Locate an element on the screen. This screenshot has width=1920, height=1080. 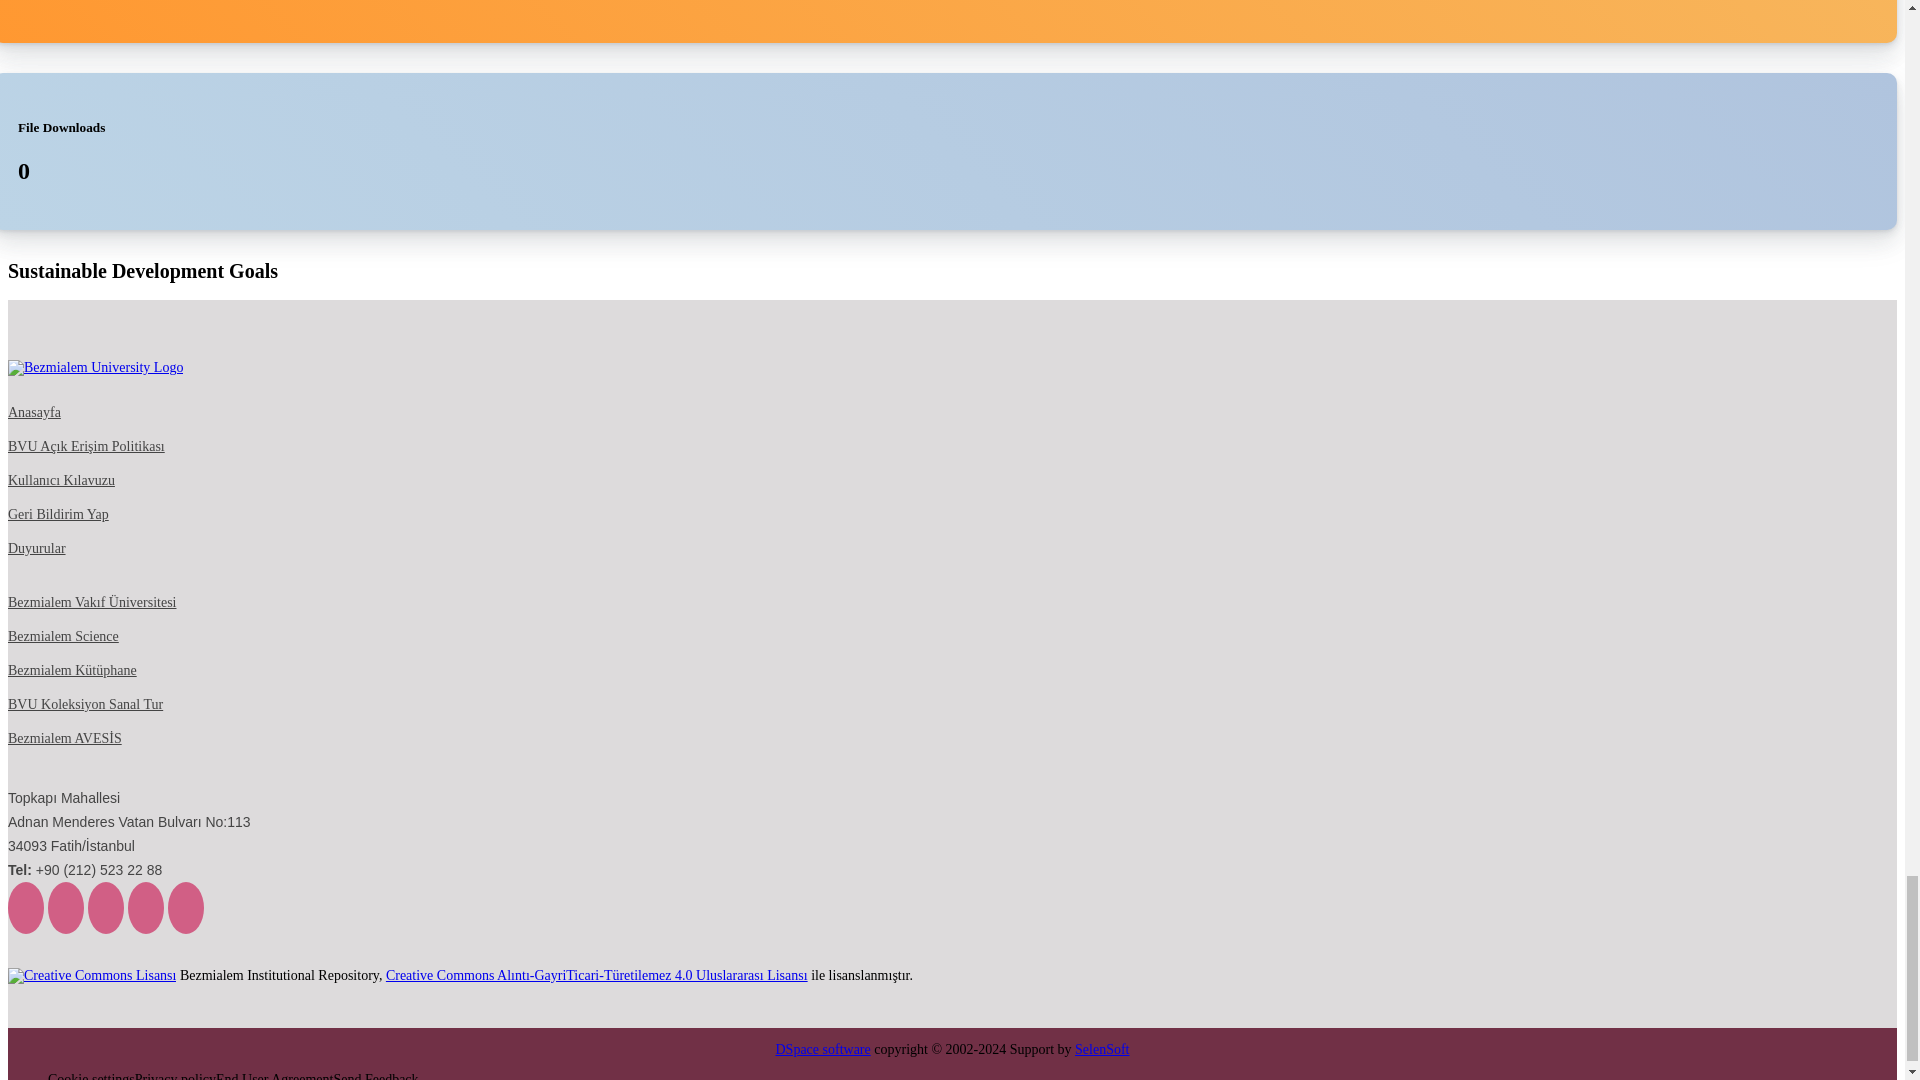
DSpace software is located at coordinates (823, 1050).